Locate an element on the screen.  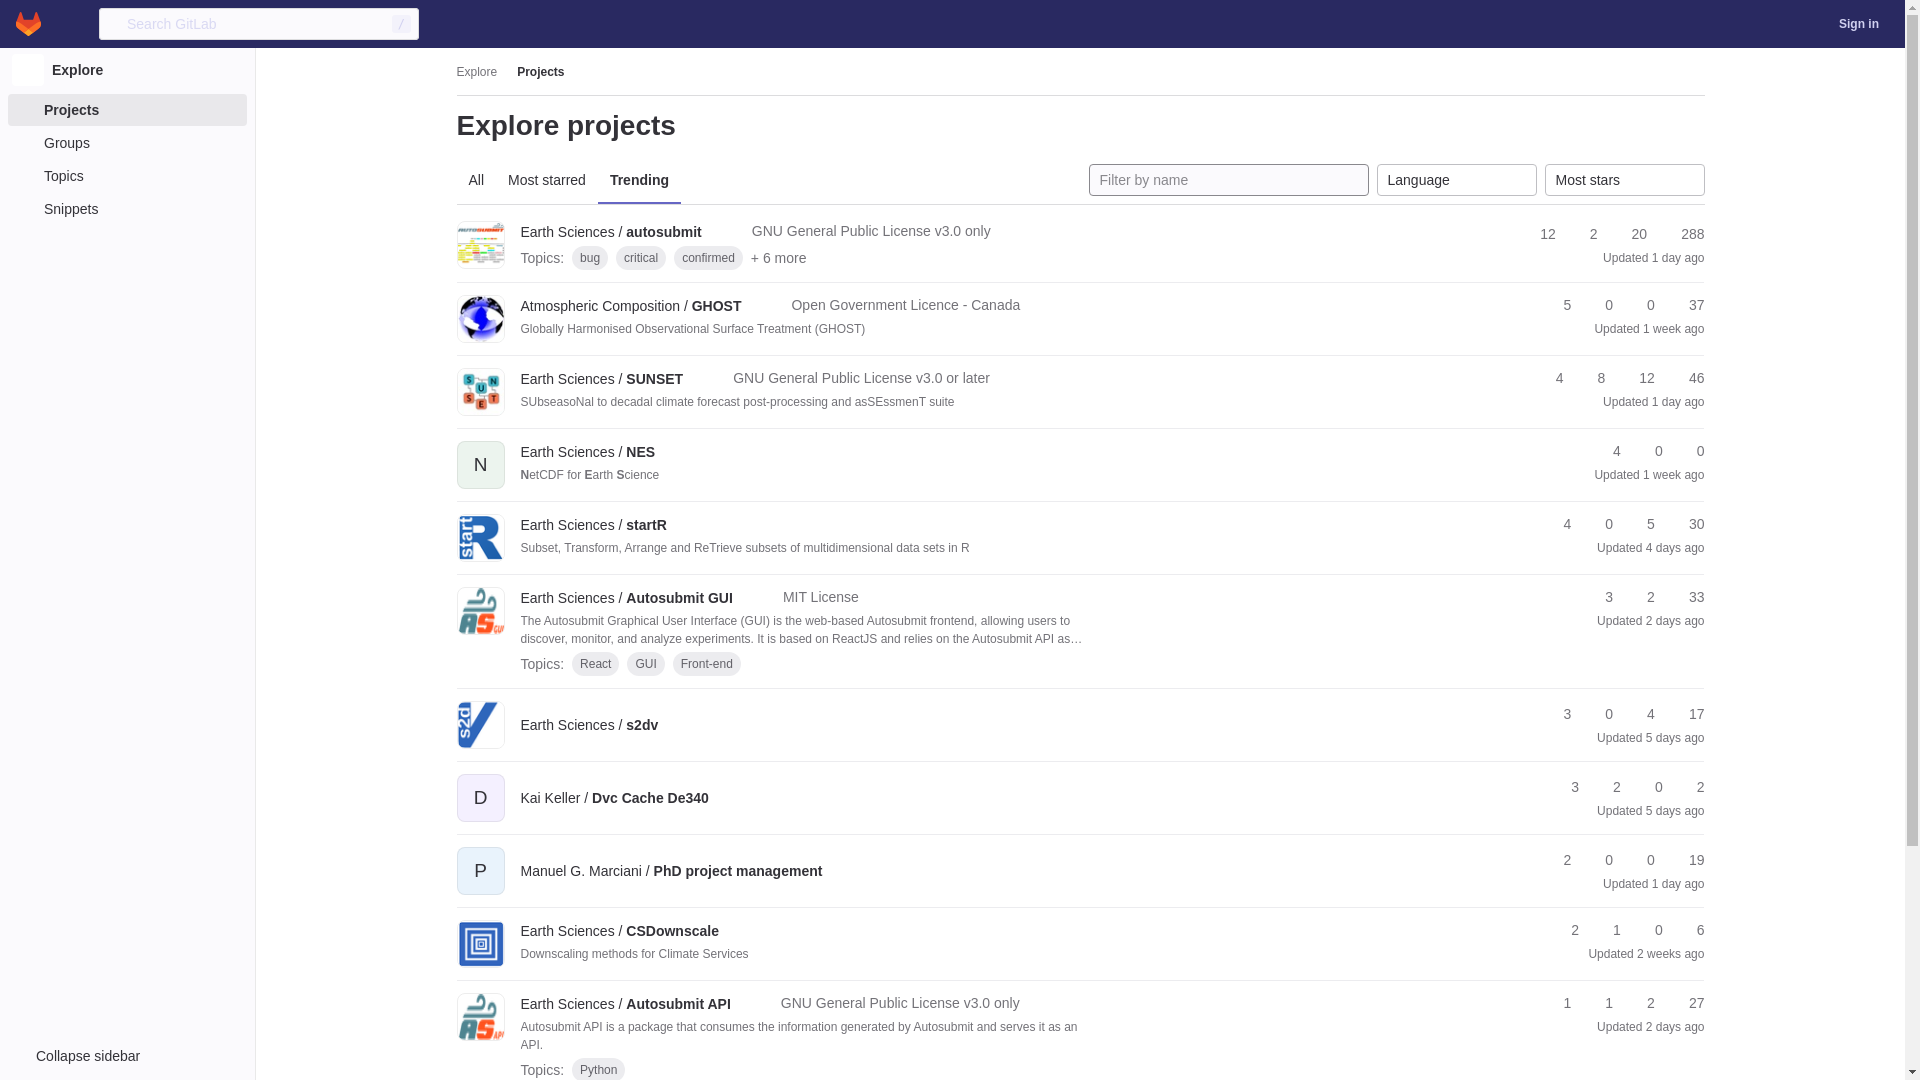
Stars is located at coordinates (1538, 234).